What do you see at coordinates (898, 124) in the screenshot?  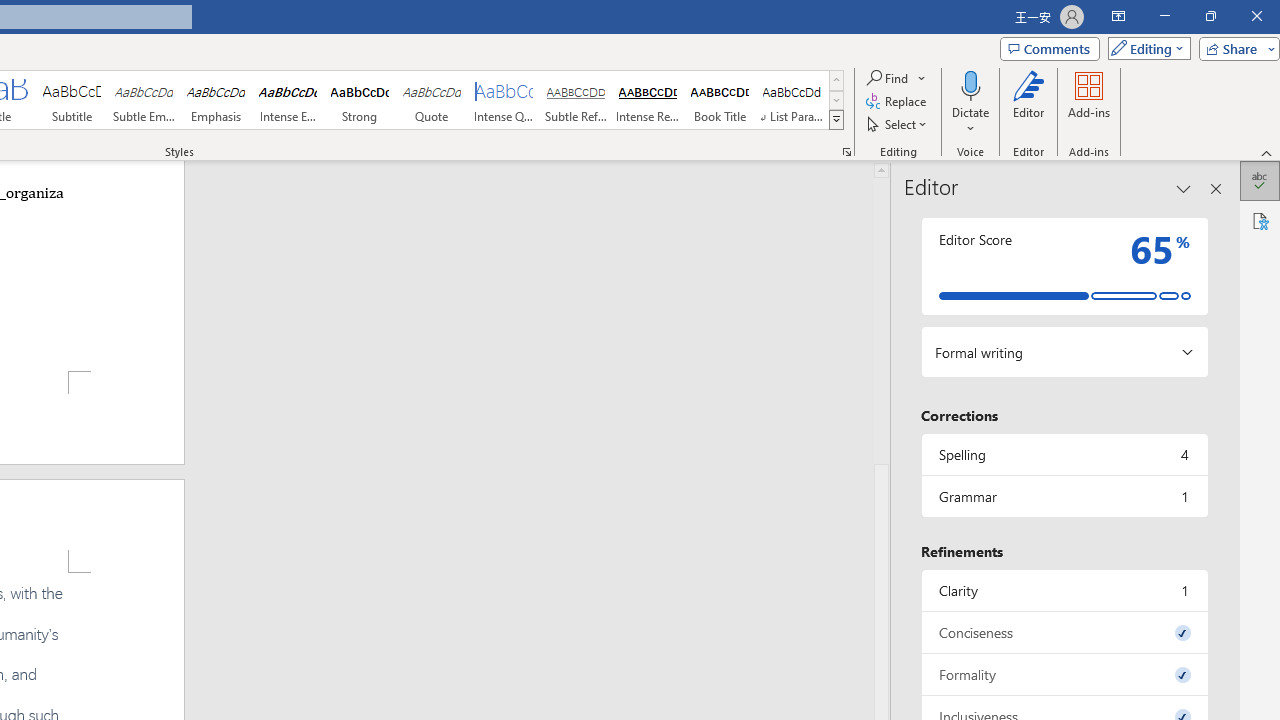 I see `Select` at bounding box center [898, 124].